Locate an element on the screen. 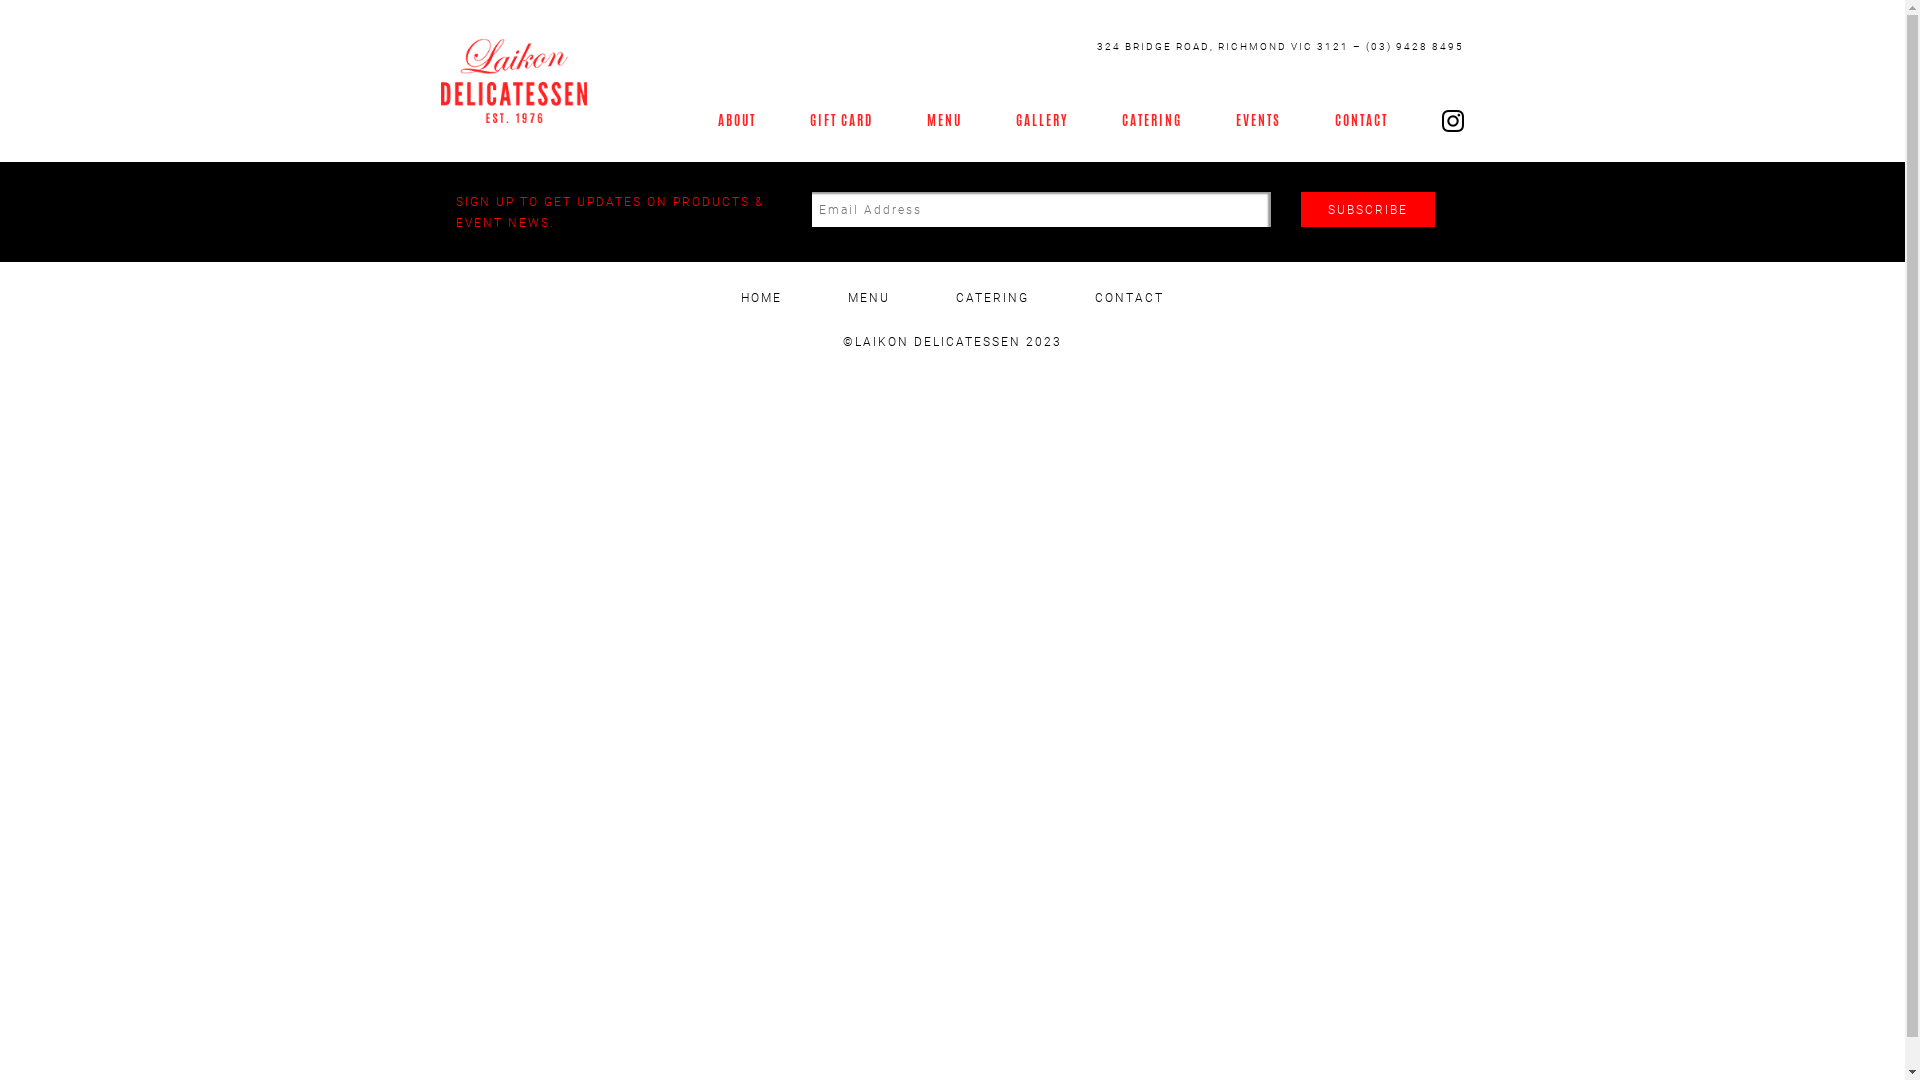  GIFT CARD is located at coordinates (842, 120).